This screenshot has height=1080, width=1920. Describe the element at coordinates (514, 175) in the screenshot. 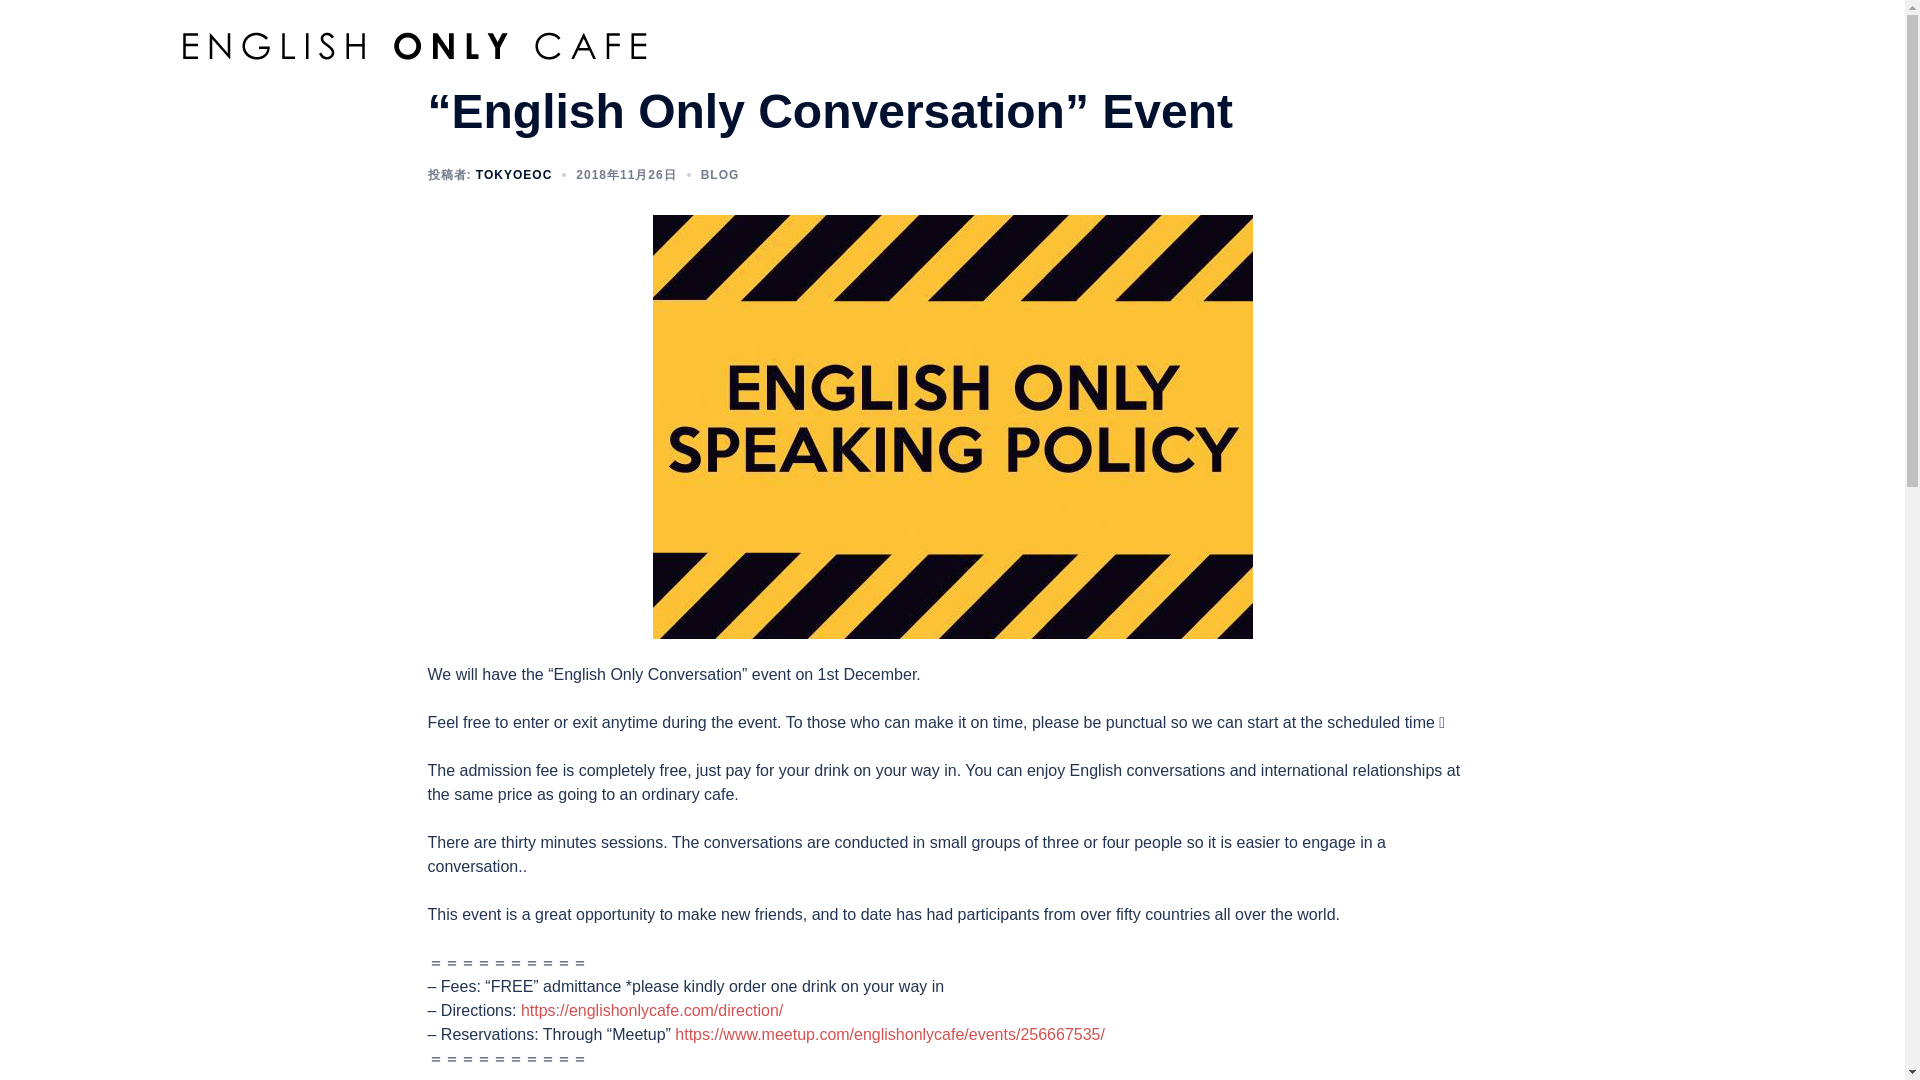

I see `TOKYOEOC` at that location.